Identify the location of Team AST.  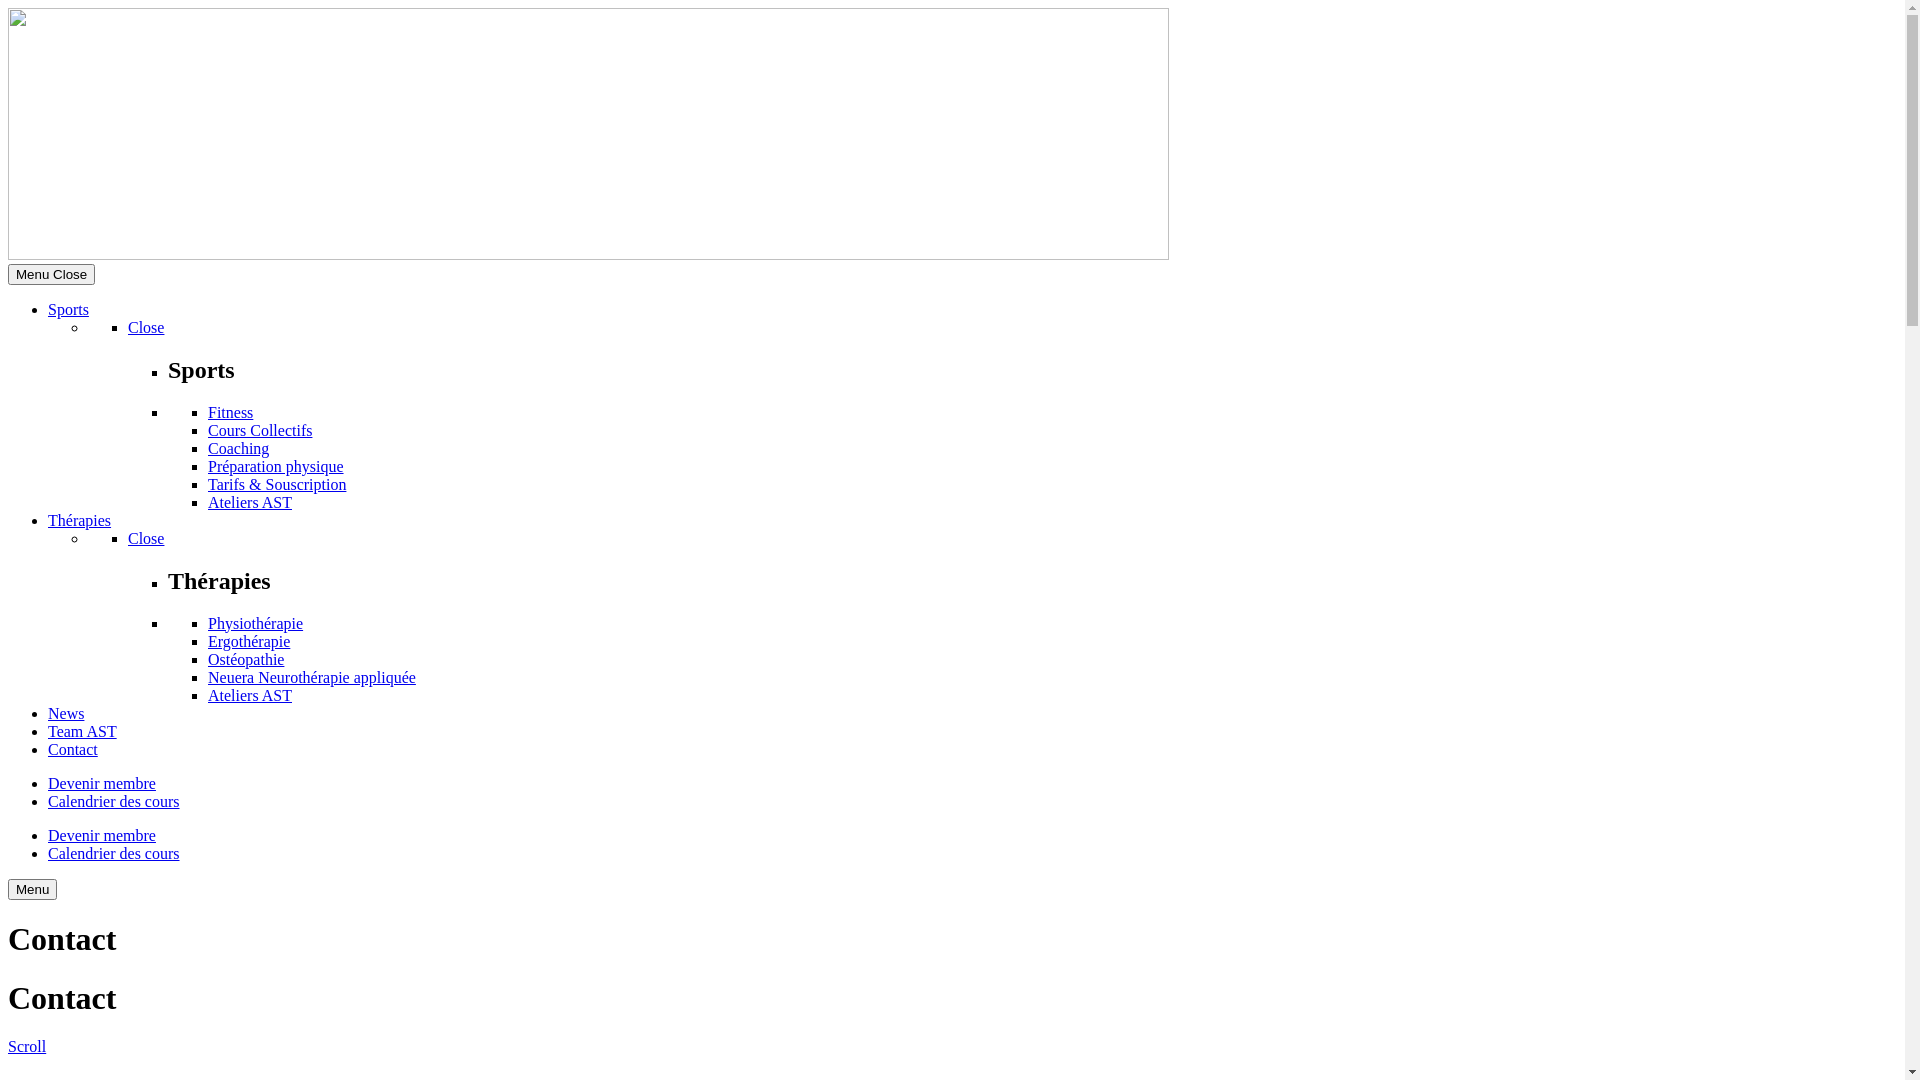
(82, 732).